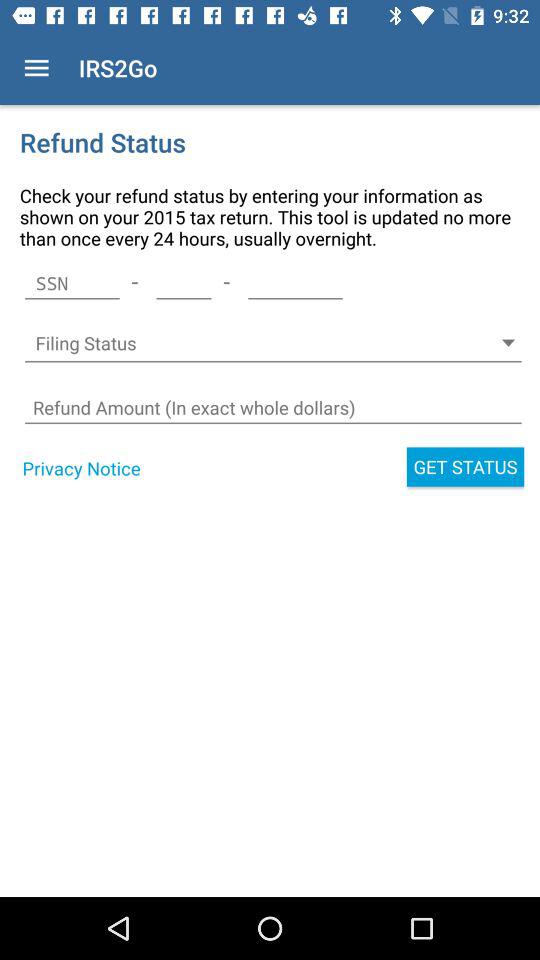 The height and width of the screenshot is (960, 540). Describe the element at coordinates (81, 468) in the screenshot. I see `scroll to the privacy notice icon` at that location.